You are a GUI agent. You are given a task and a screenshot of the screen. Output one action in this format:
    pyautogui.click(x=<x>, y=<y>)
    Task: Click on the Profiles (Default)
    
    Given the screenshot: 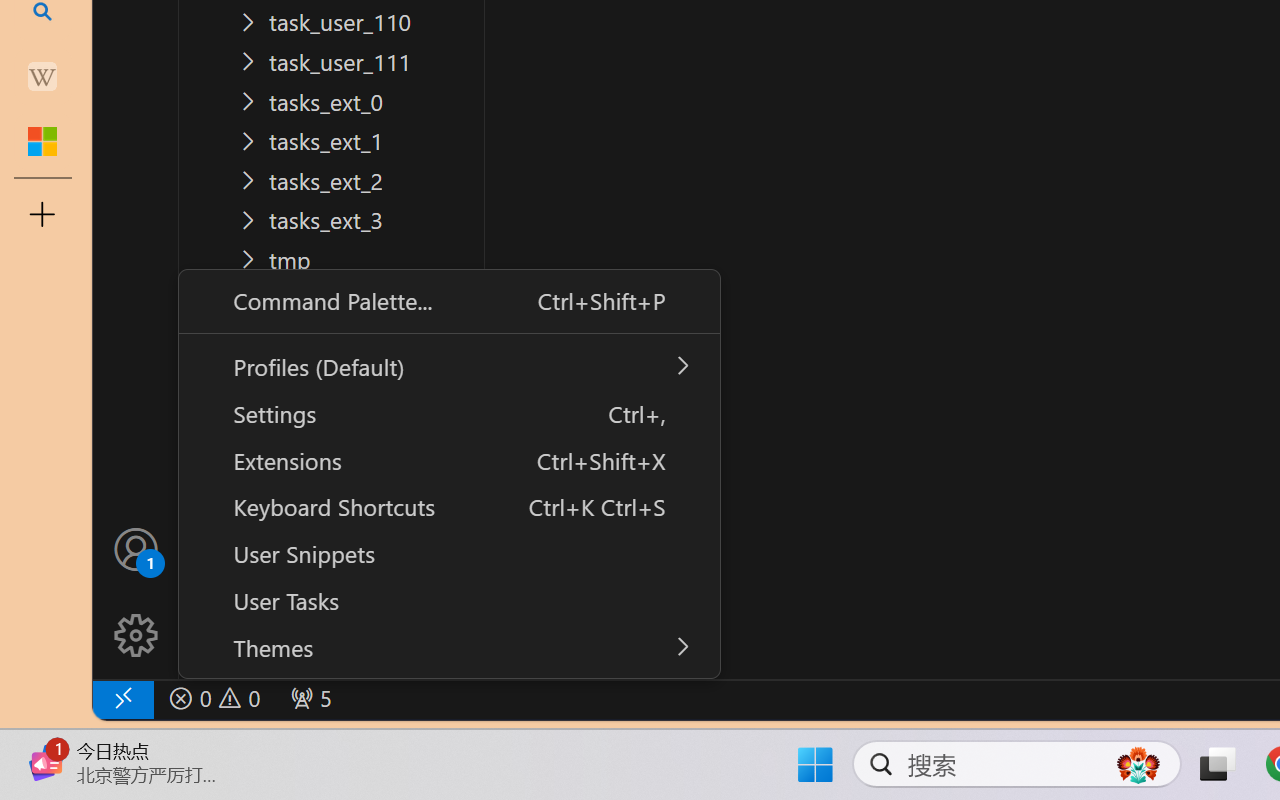 What is the action you would take?
    pyautogui.click(x=448, y=366)
    